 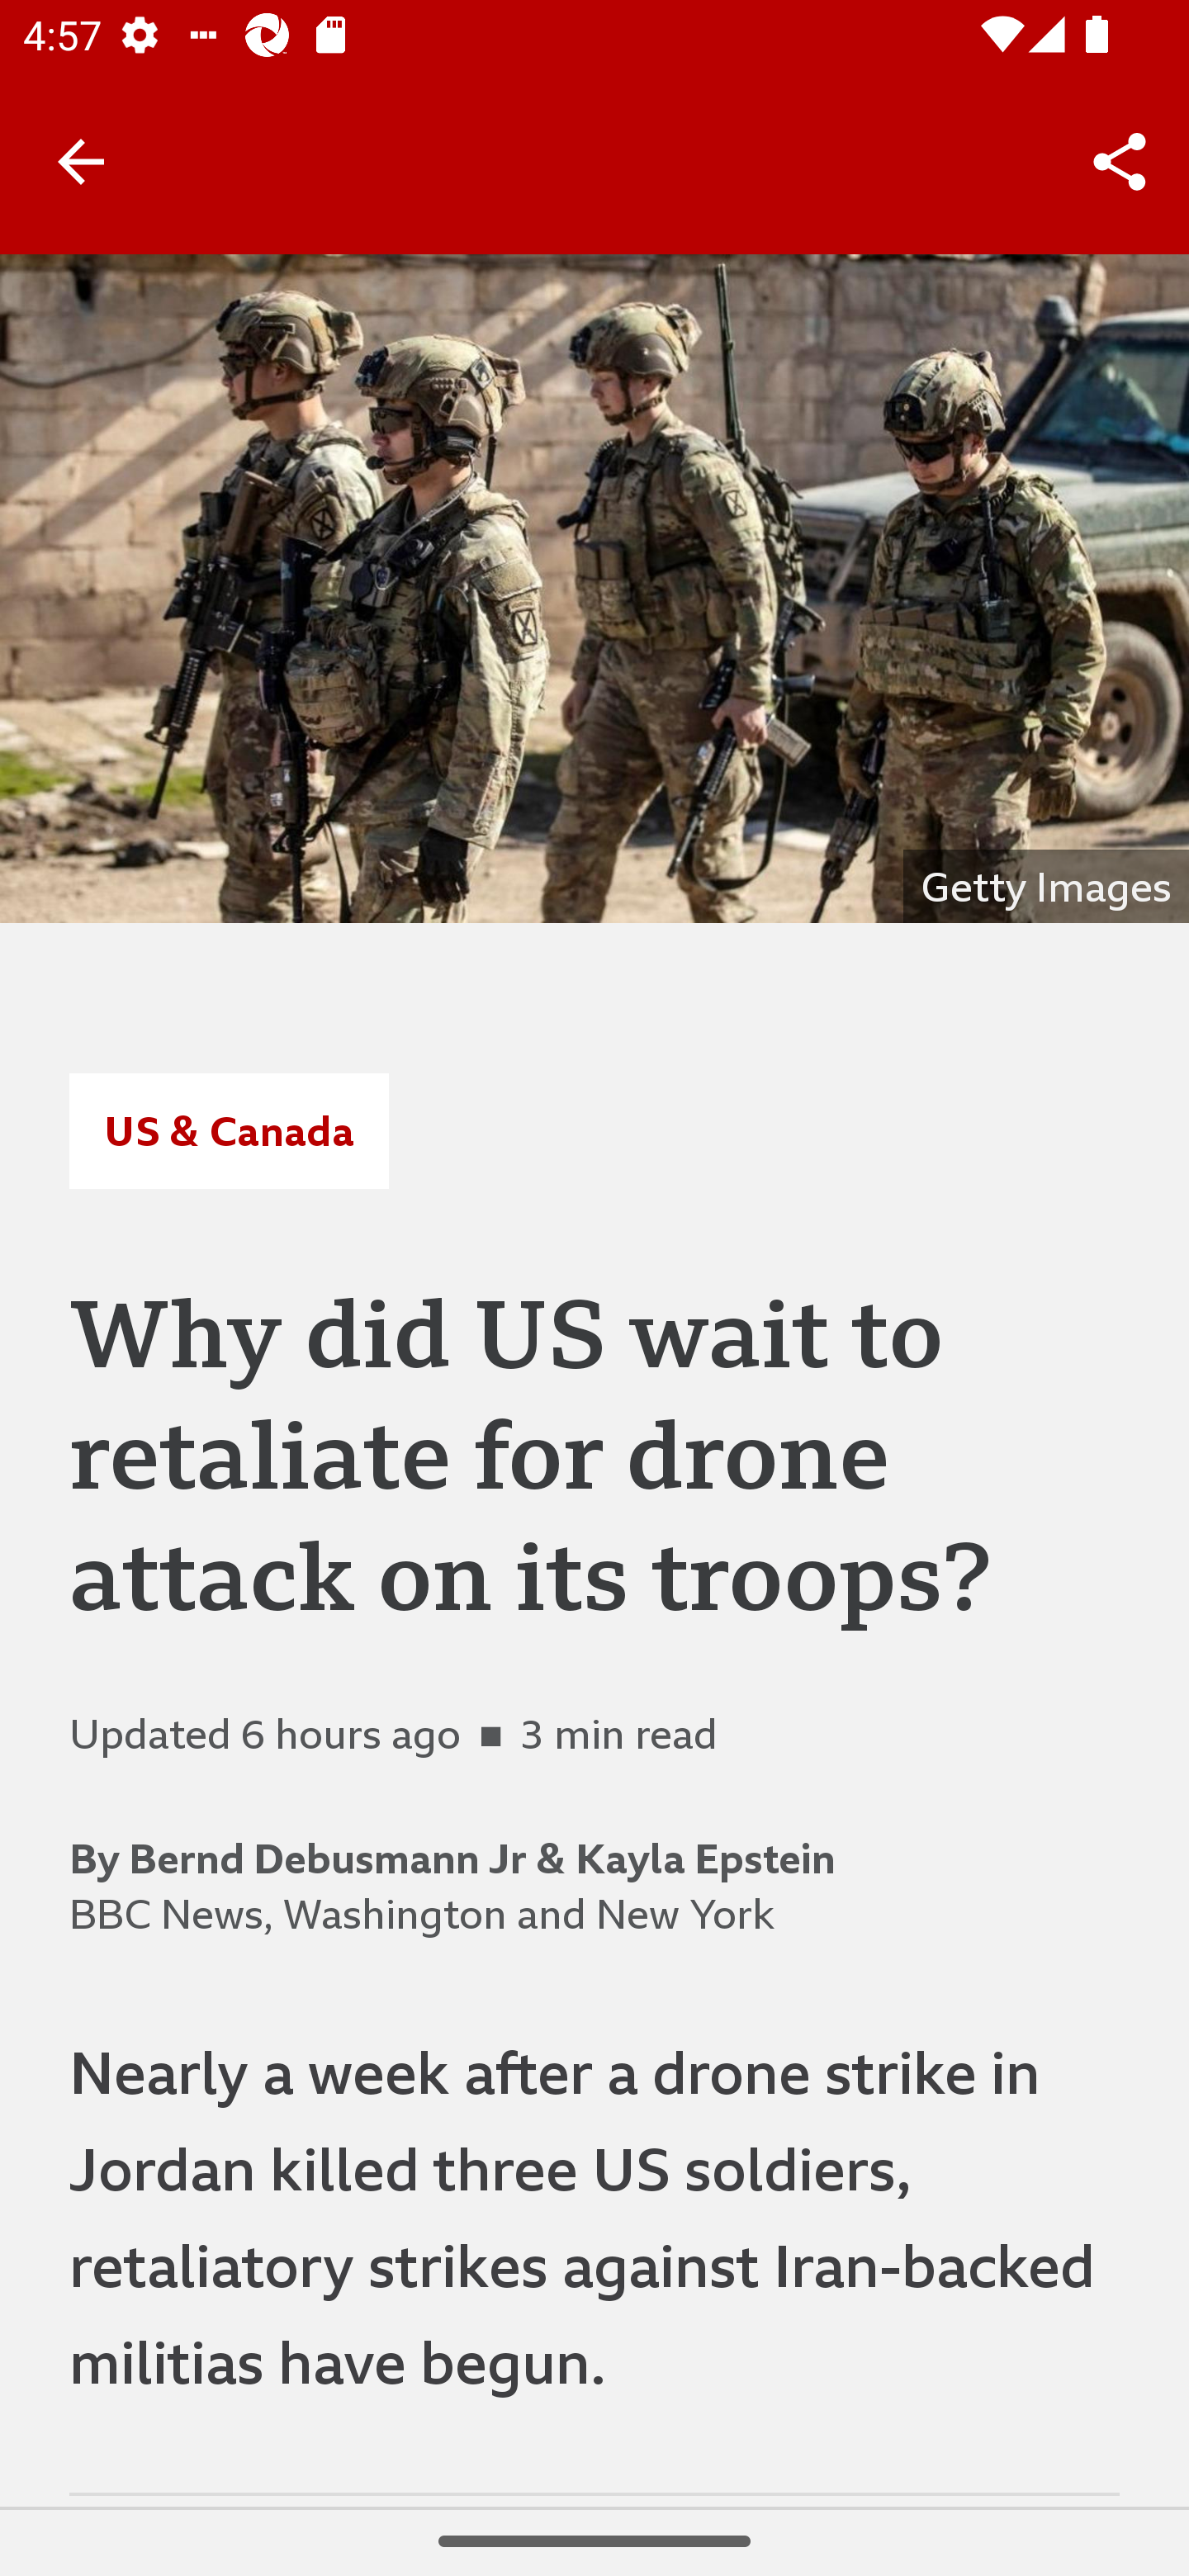 I want to click on Share, so click(x=1120, y=162).